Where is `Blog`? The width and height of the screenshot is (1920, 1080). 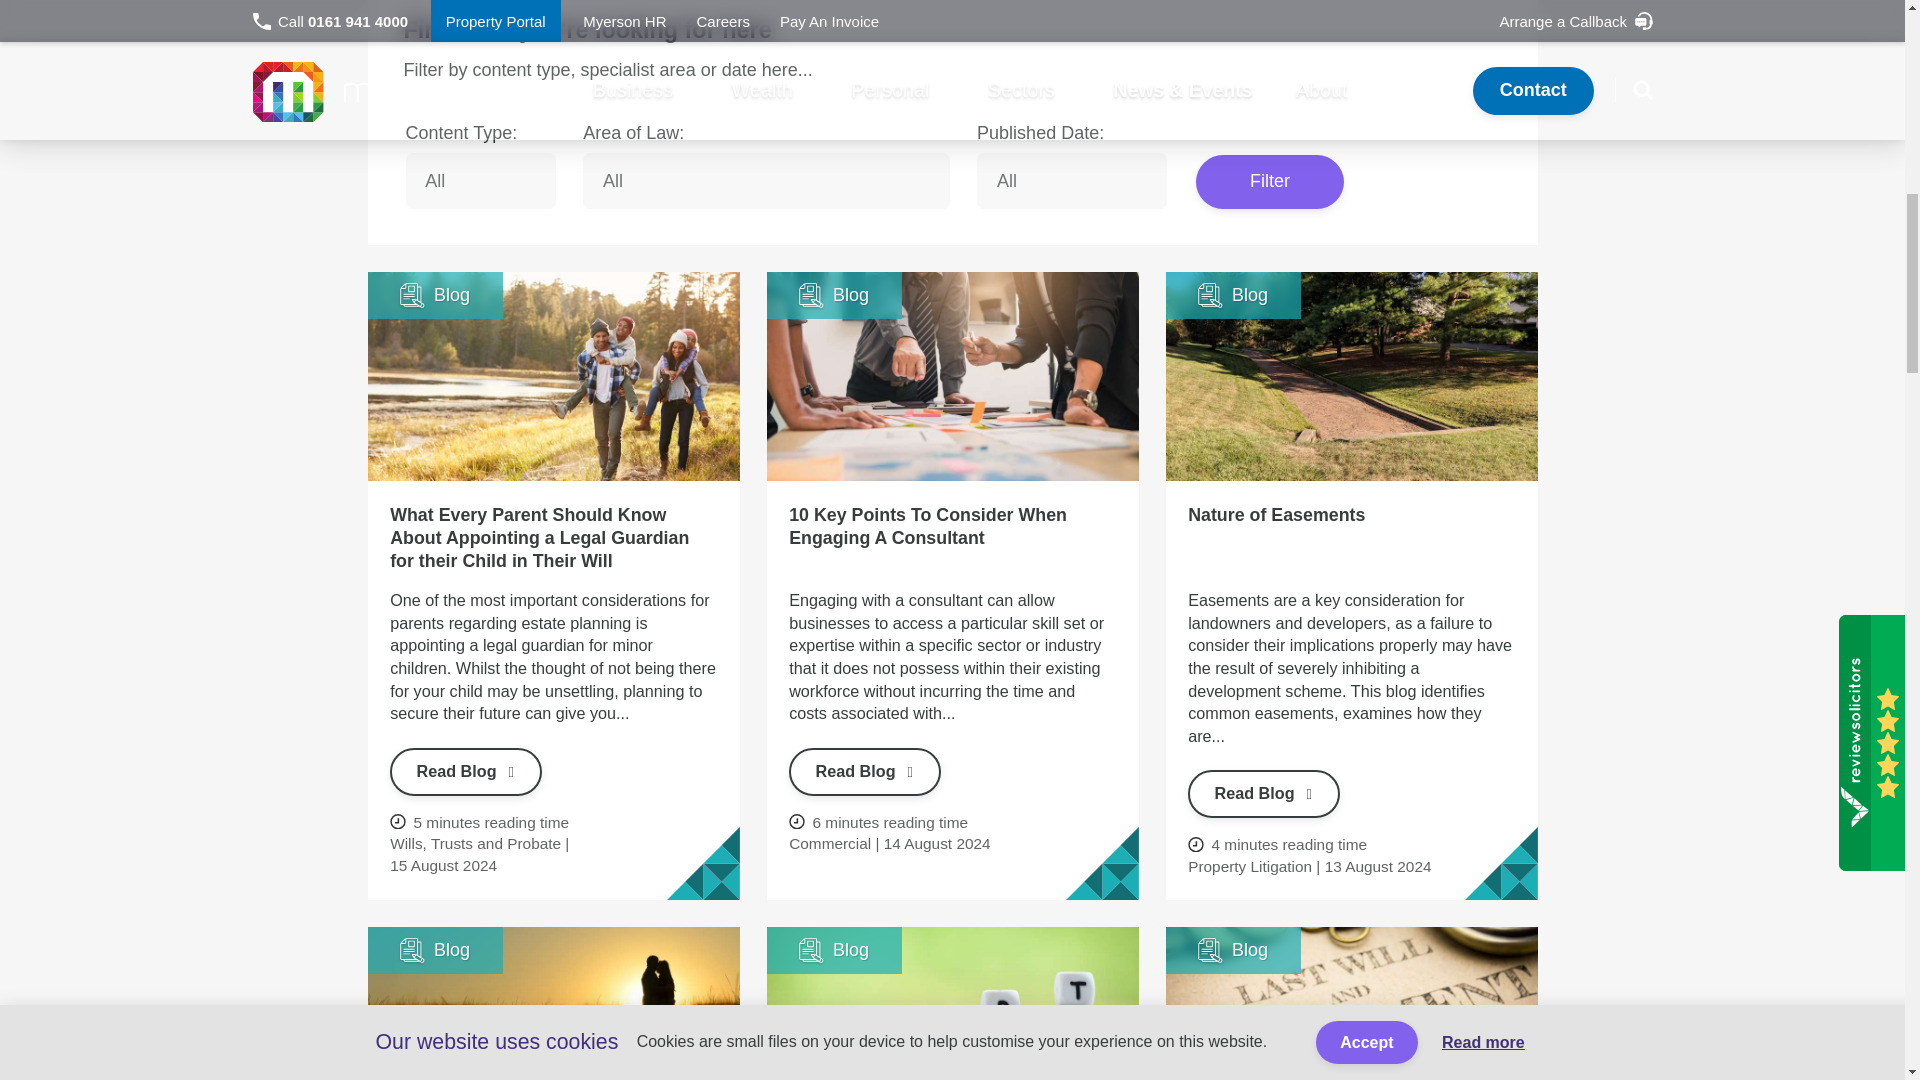
Blog is located at coordinates (554, 1003).